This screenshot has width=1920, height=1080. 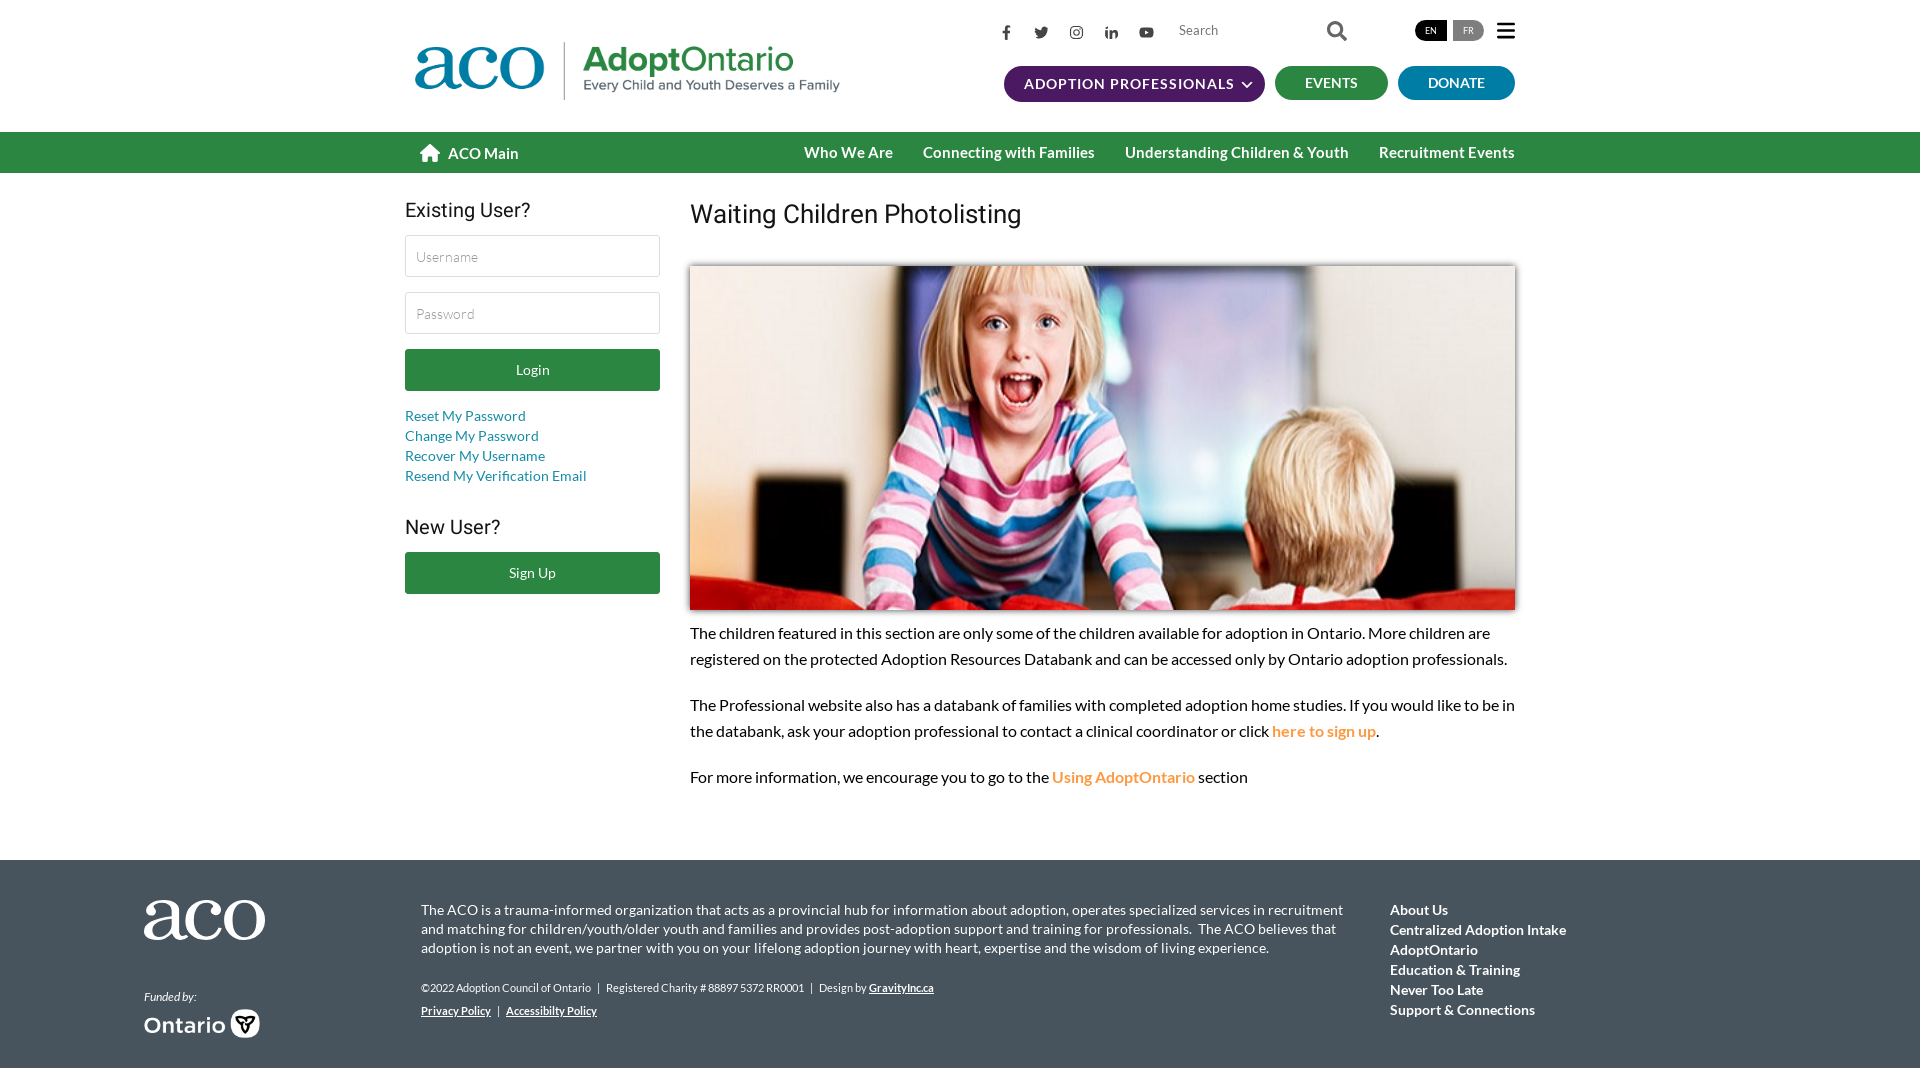 What do you see at coordinates (1419, 910) in the screenshot?
I see `About Us` at bounding box center [1419, 910].